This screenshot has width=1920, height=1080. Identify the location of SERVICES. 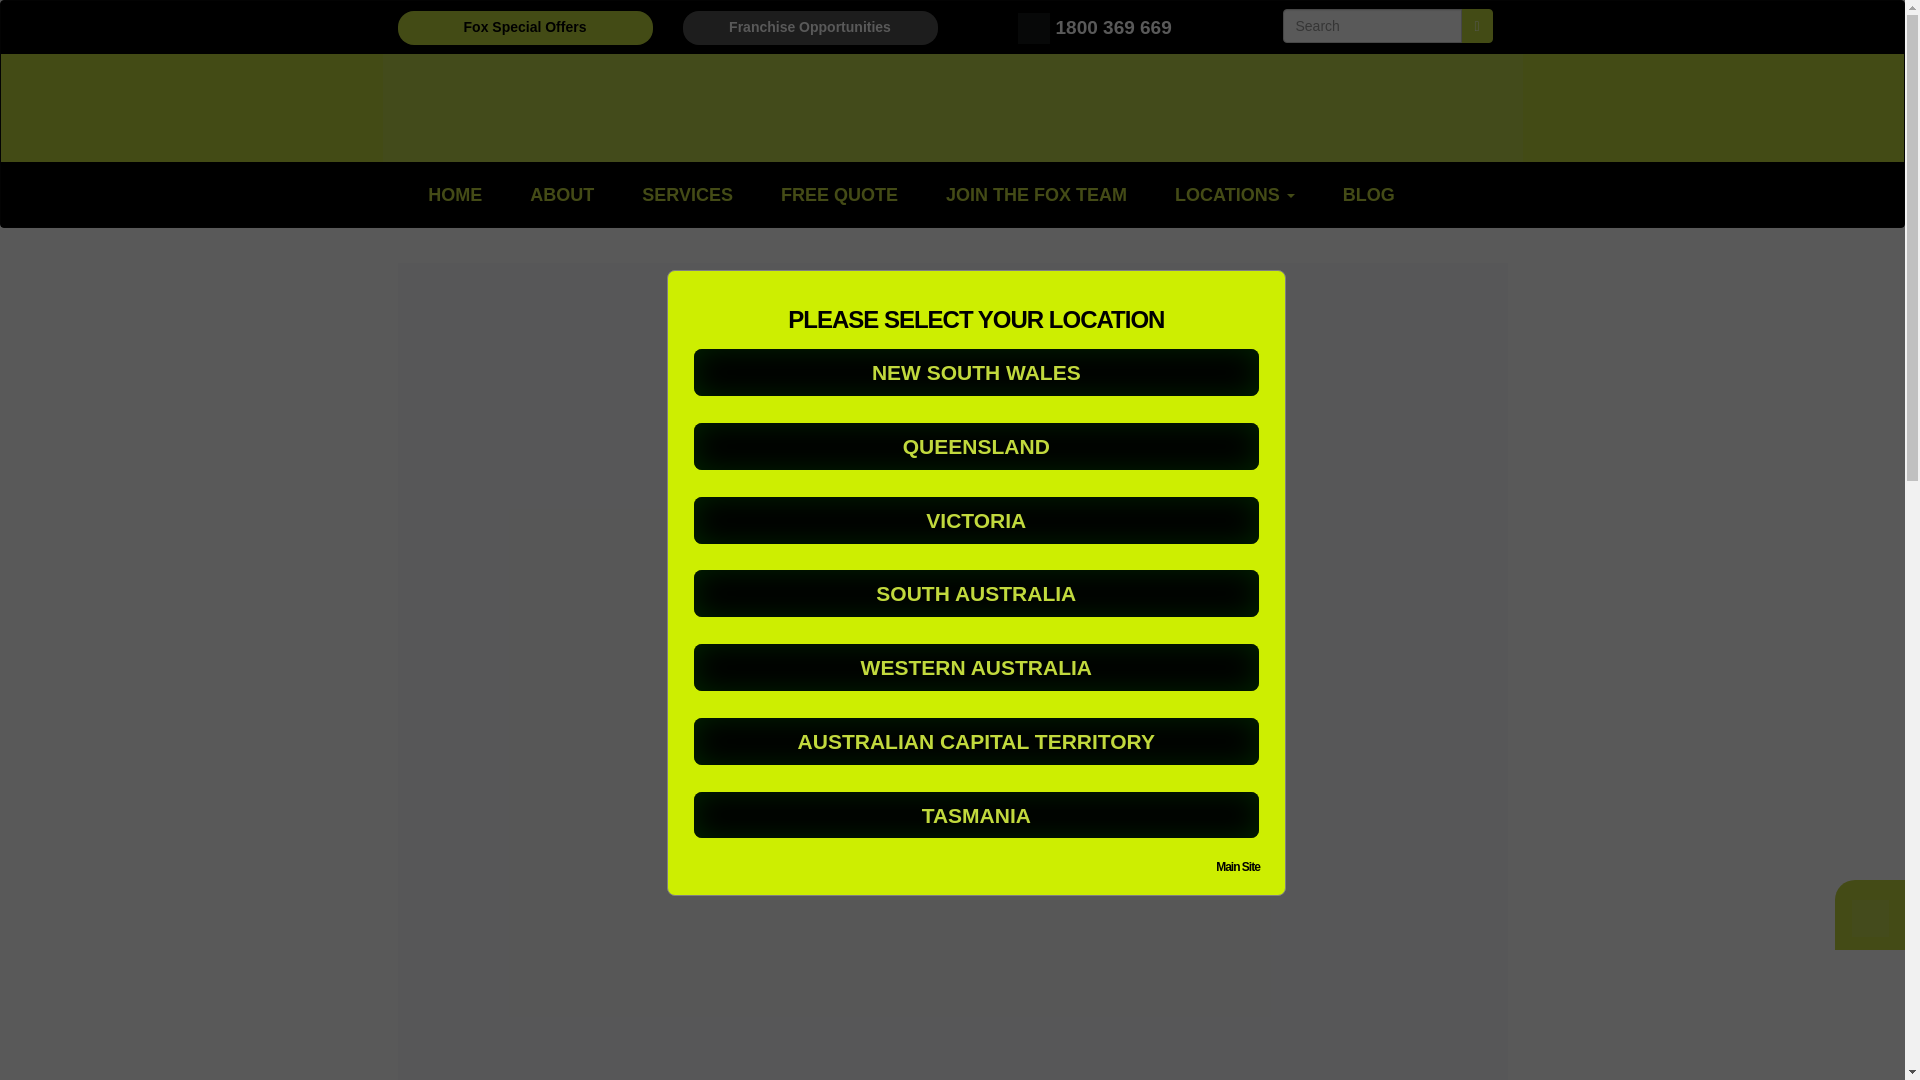
(687, 194).